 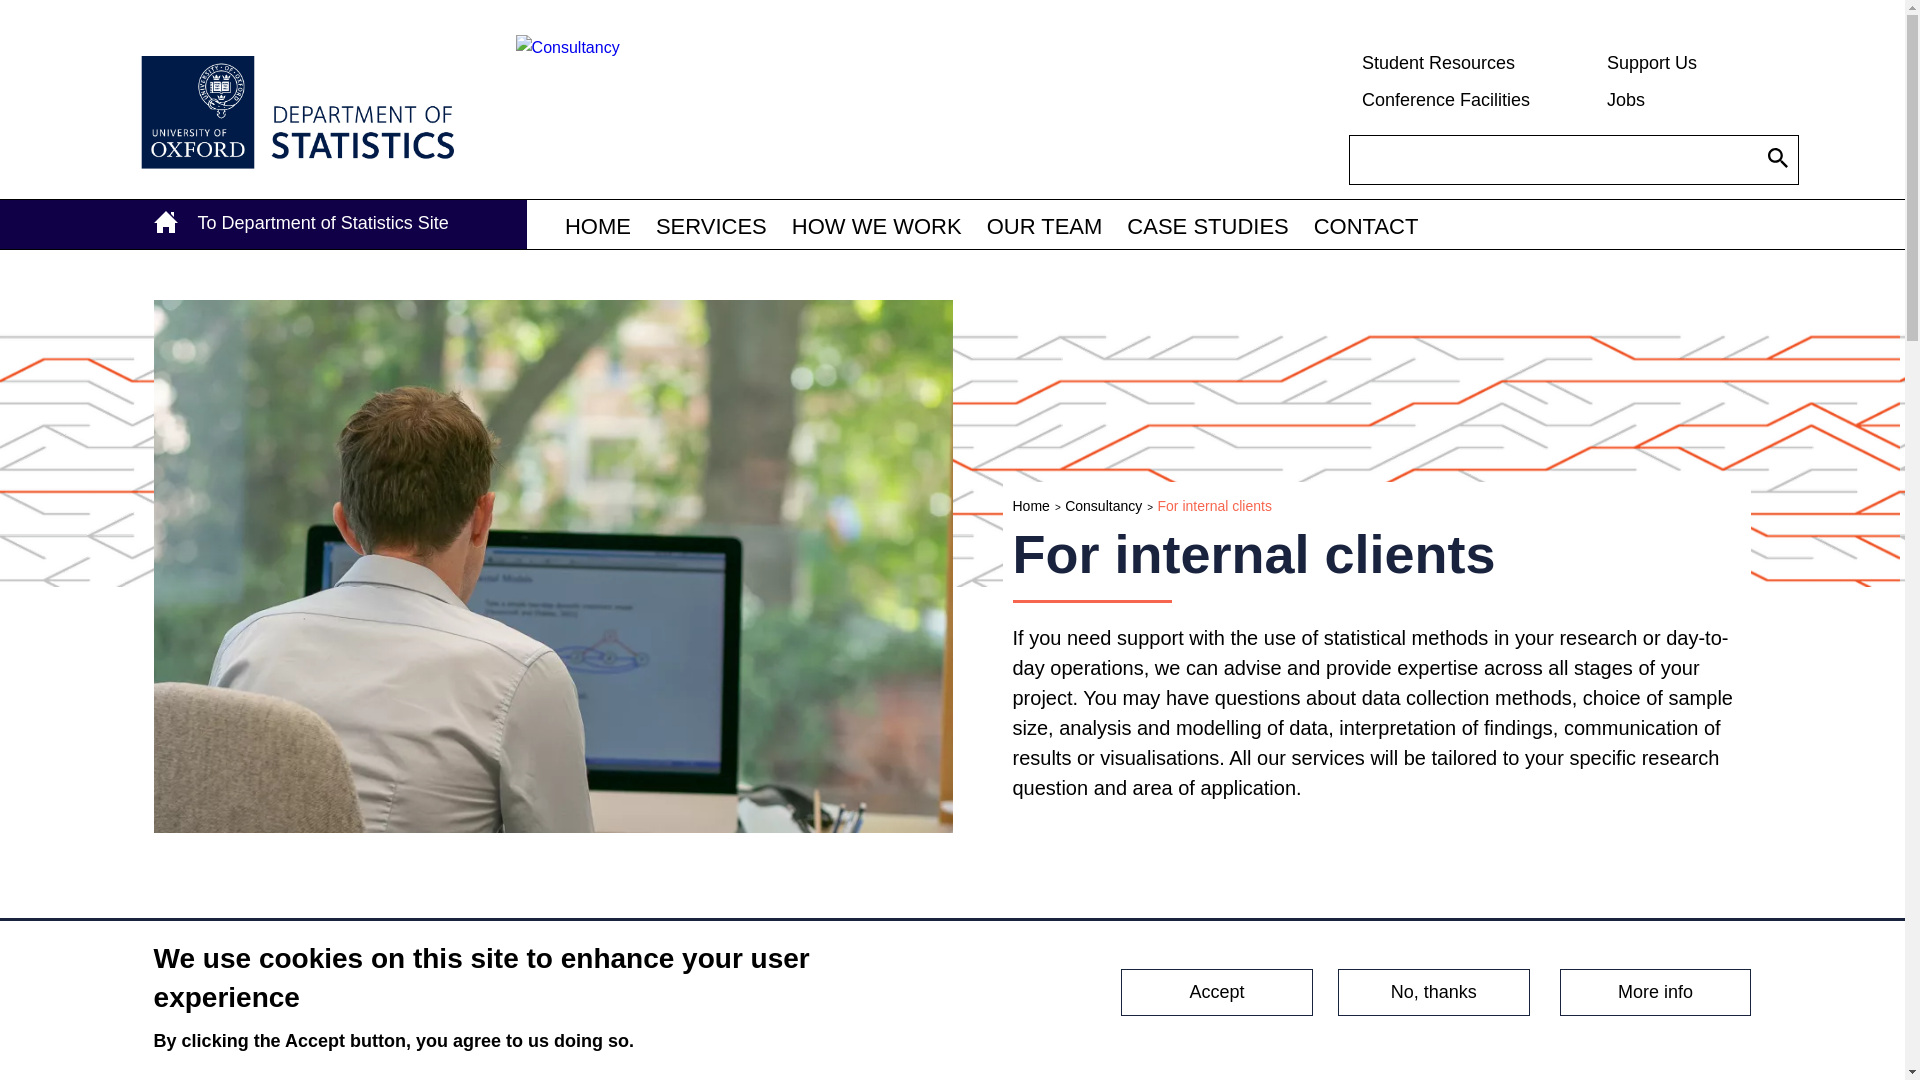 What do you see at coordinates (1652, 62) in the screenshot?
I see `Support Us` at bounding box center [1652, 62].